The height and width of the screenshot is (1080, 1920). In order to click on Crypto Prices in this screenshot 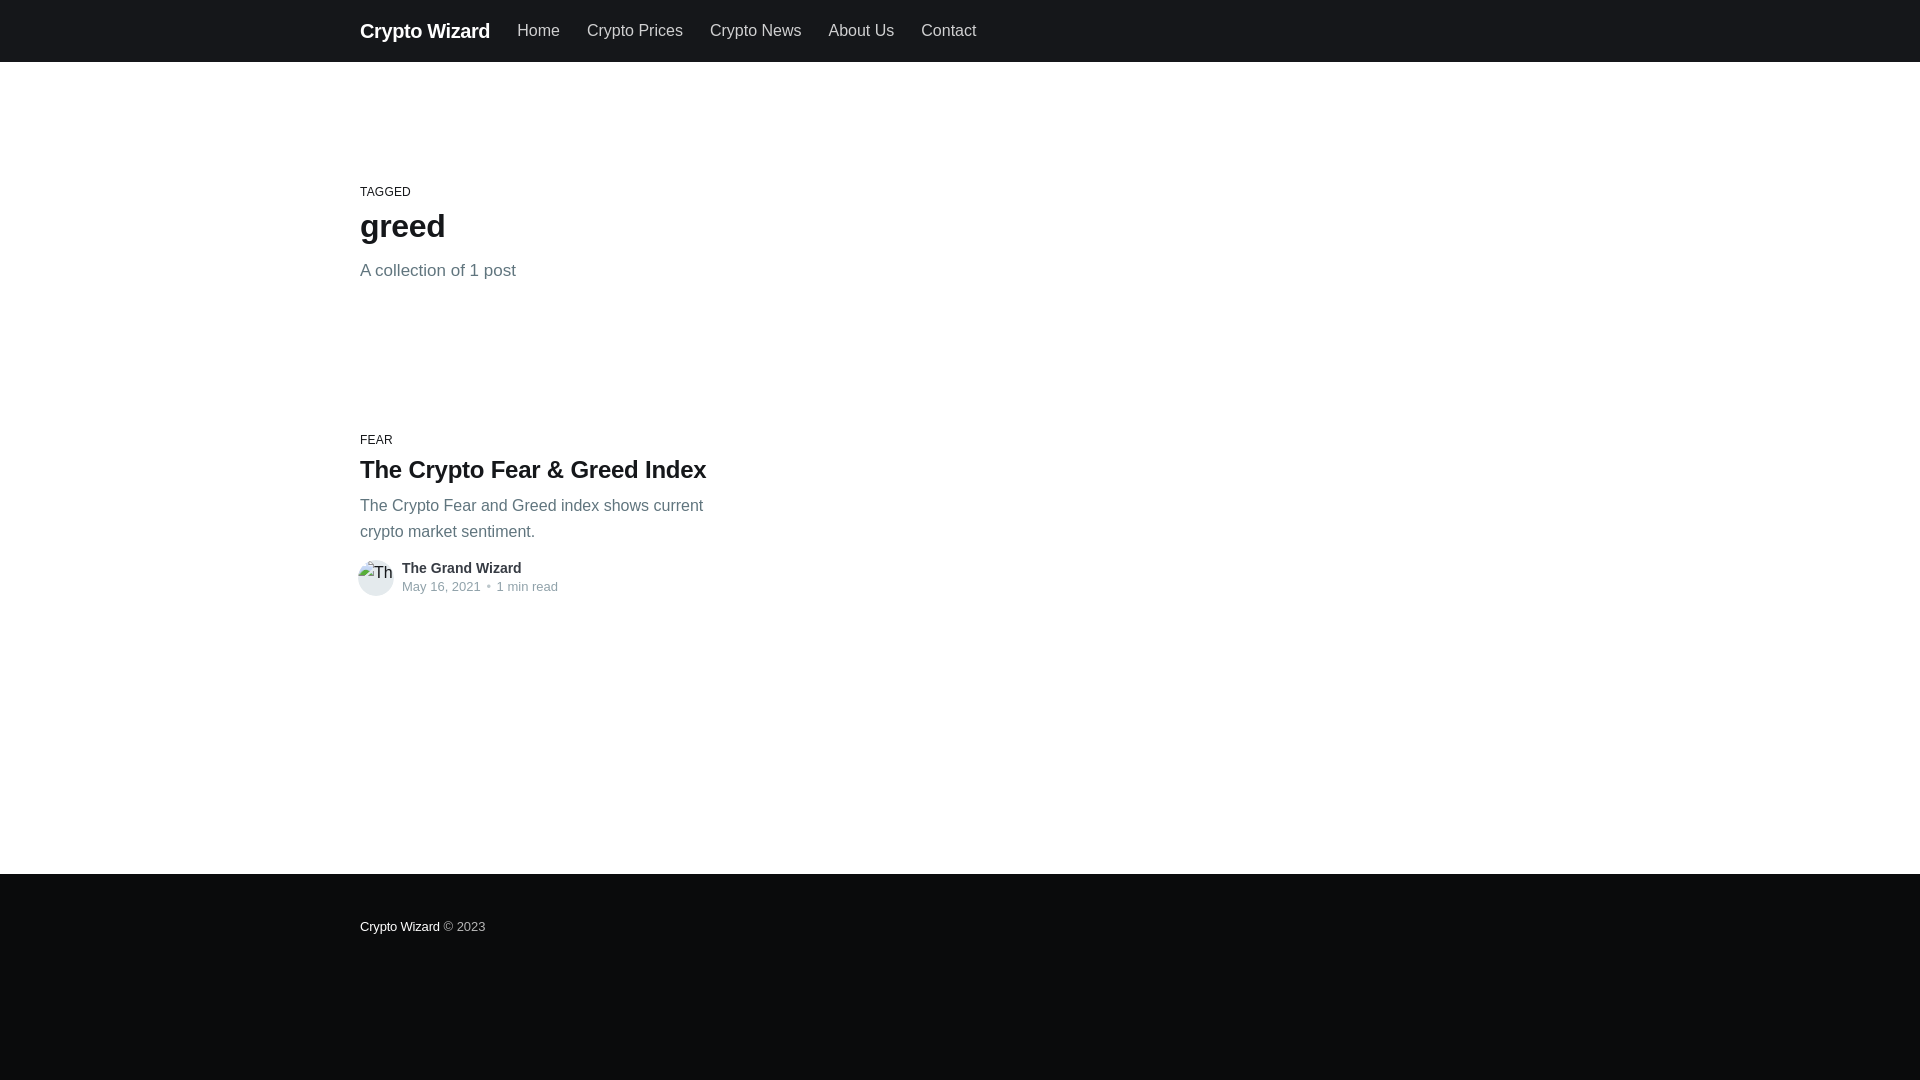, I will do `click(635, 31)`.